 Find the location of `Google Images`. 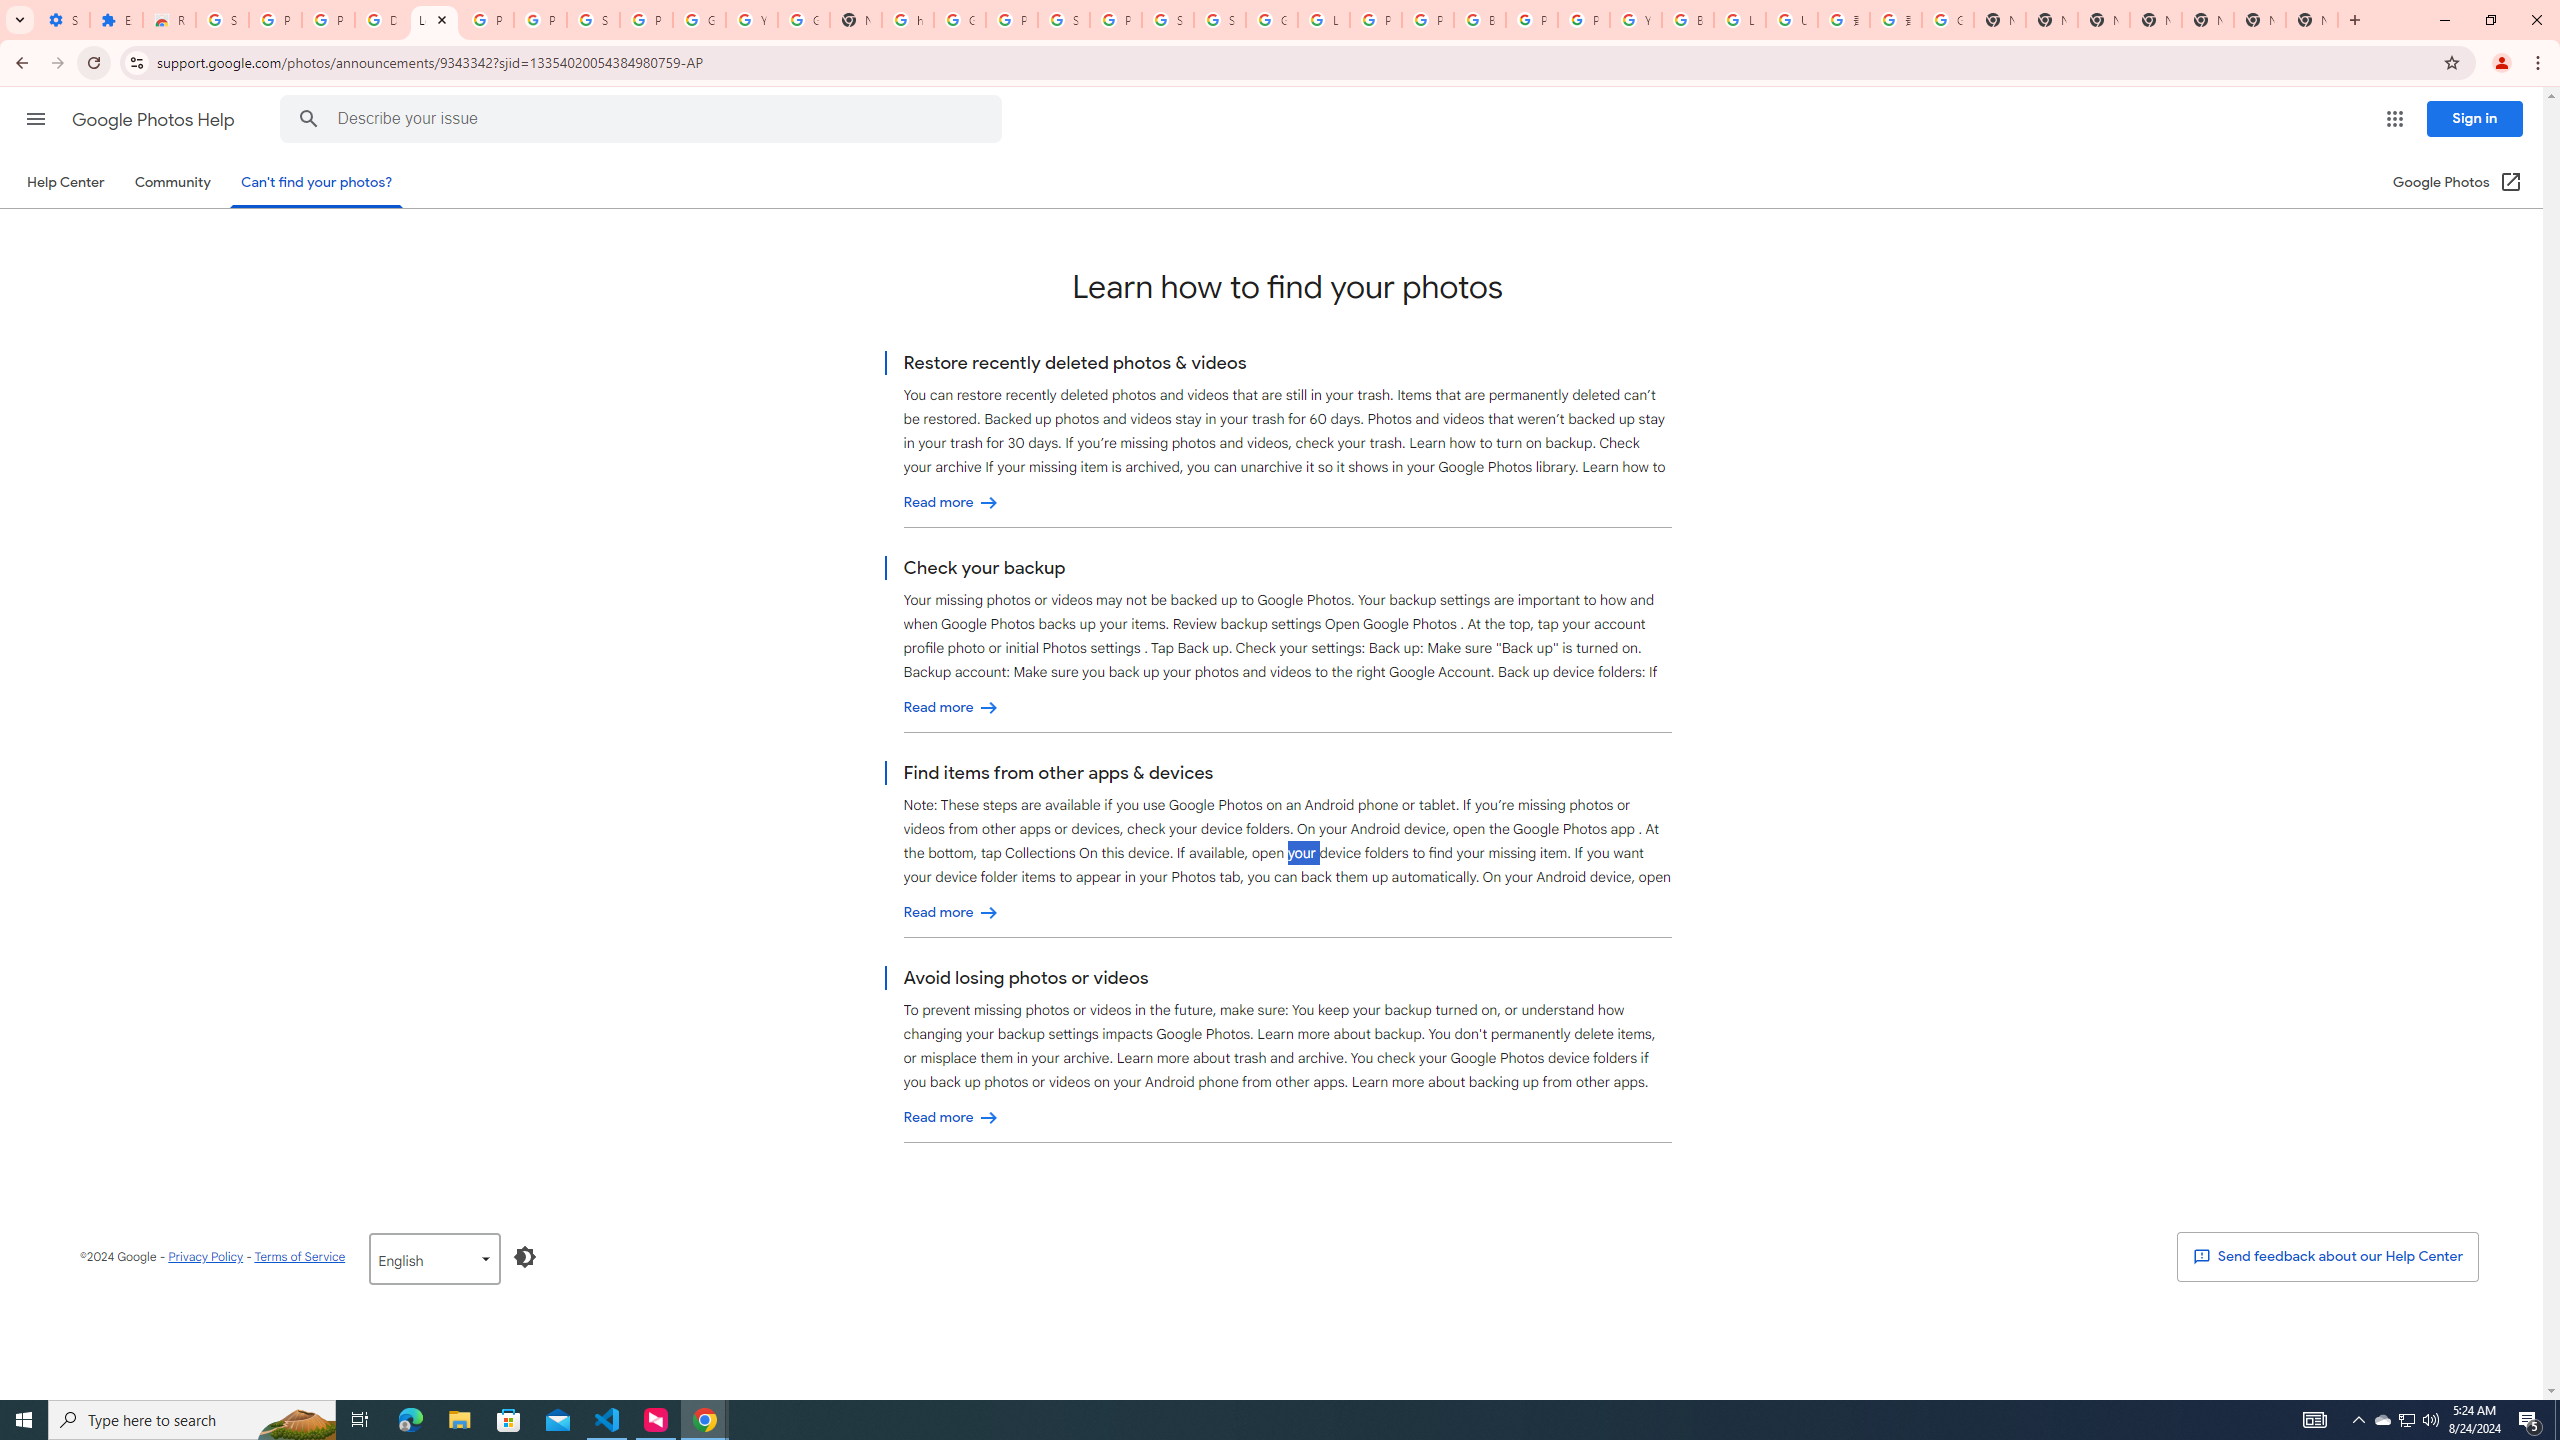

Google Images is located at coordinates (1948, 20).